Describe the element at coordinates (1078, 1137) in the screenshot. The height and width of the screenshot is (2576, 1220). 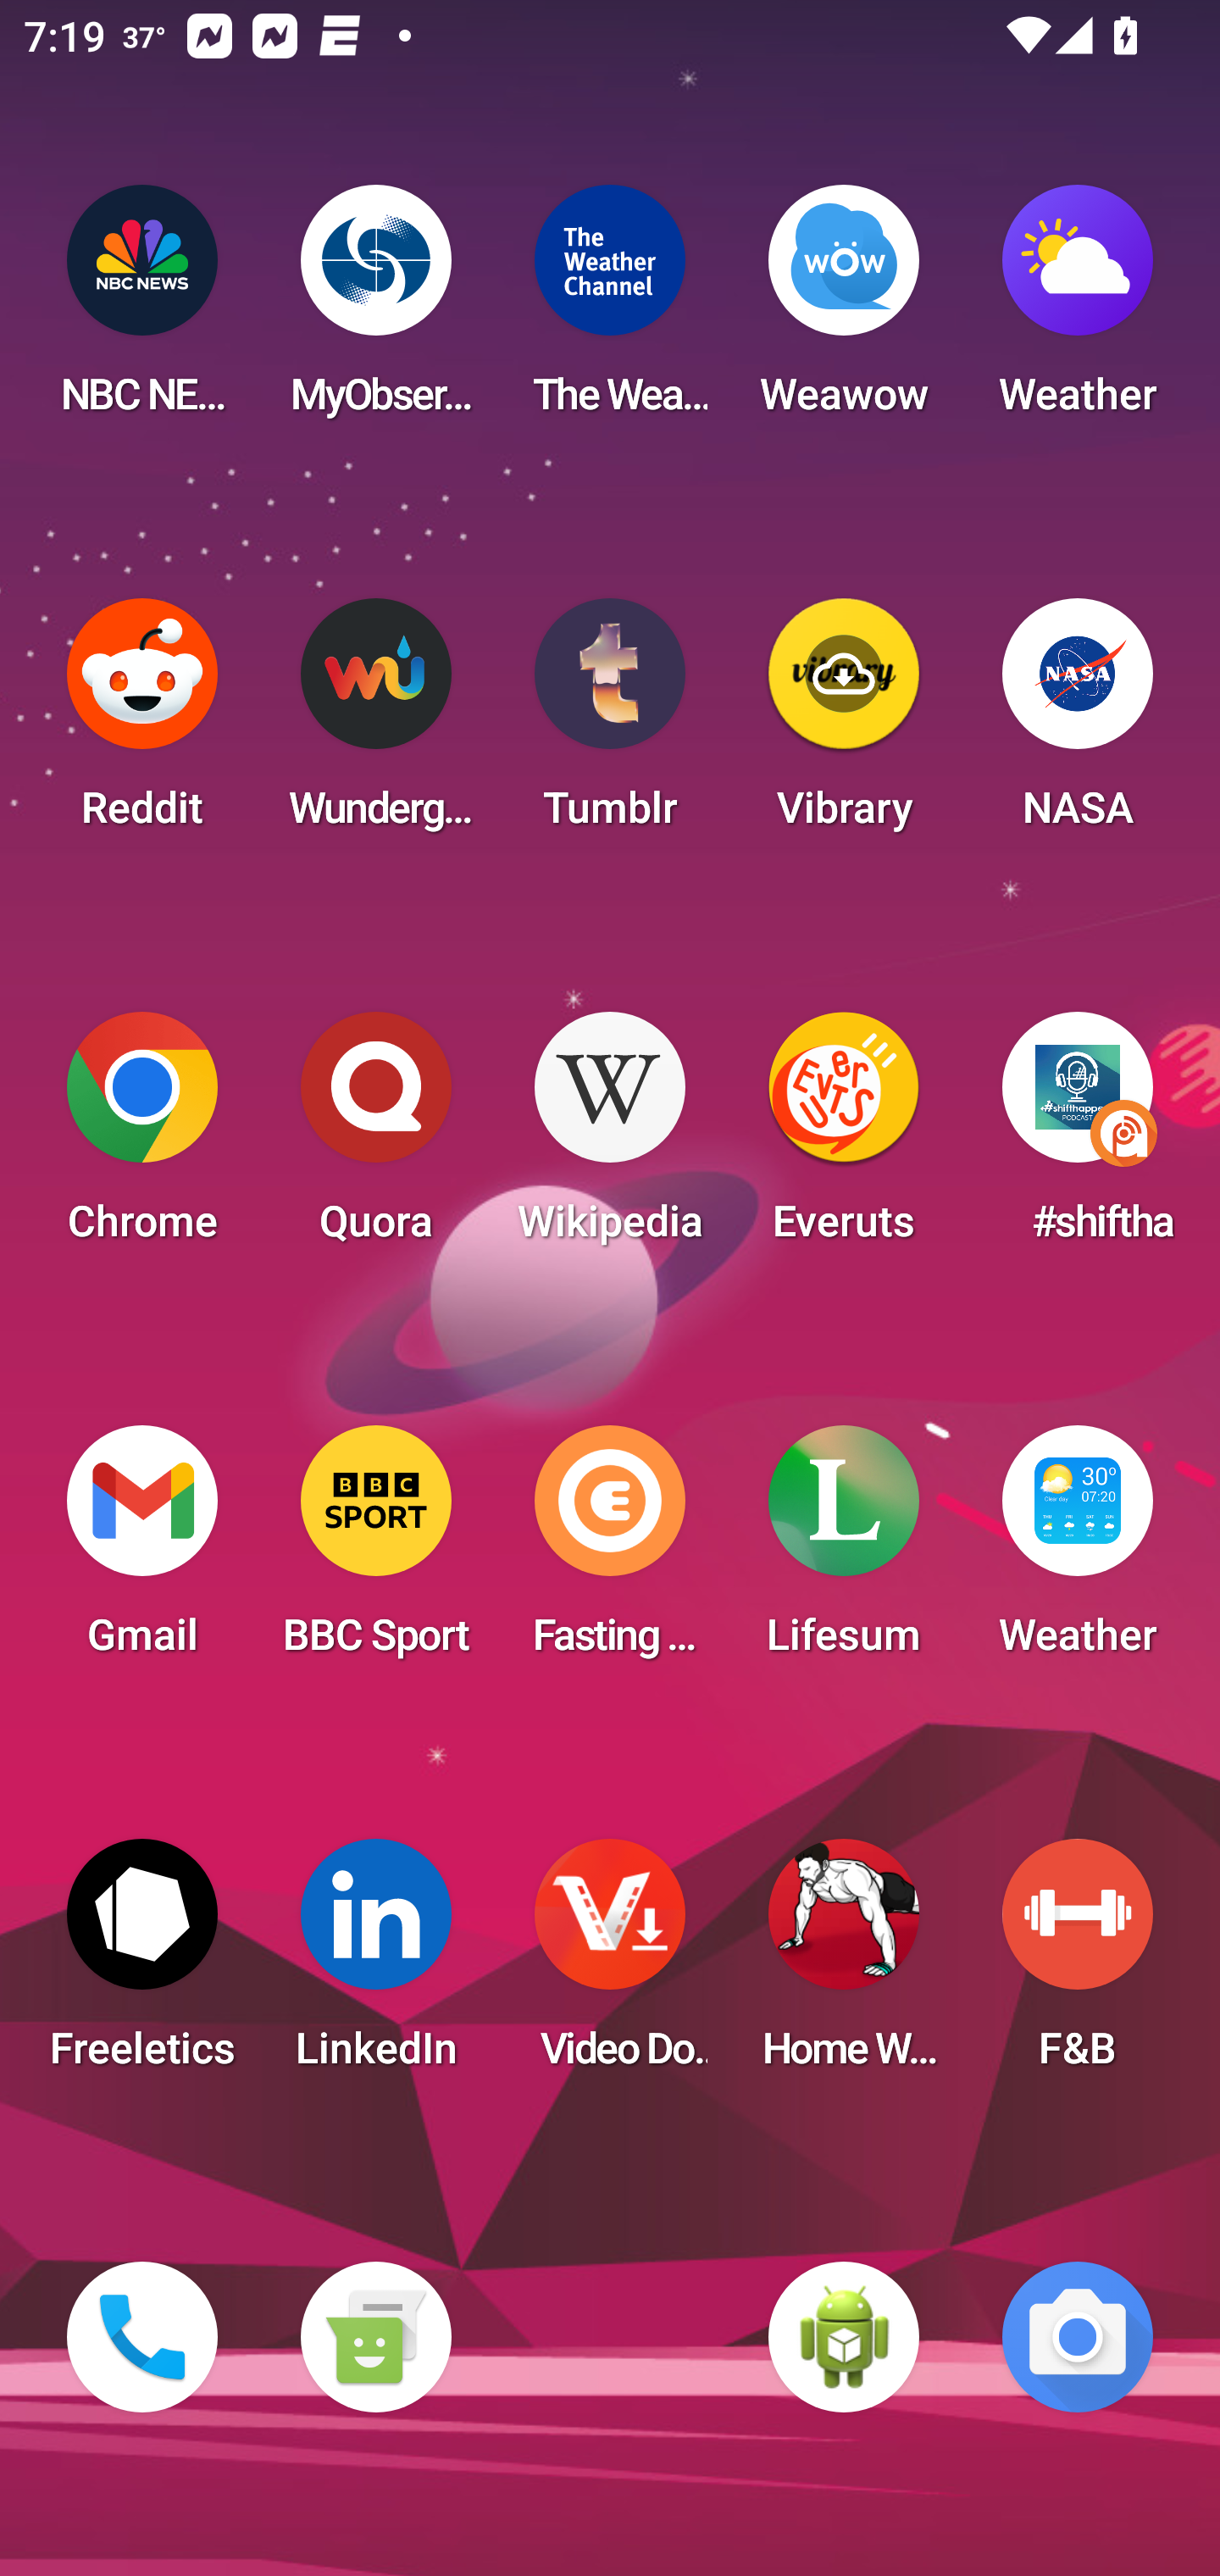
I see `#shifthappens in the Digital Workplace Podcast` at that location.